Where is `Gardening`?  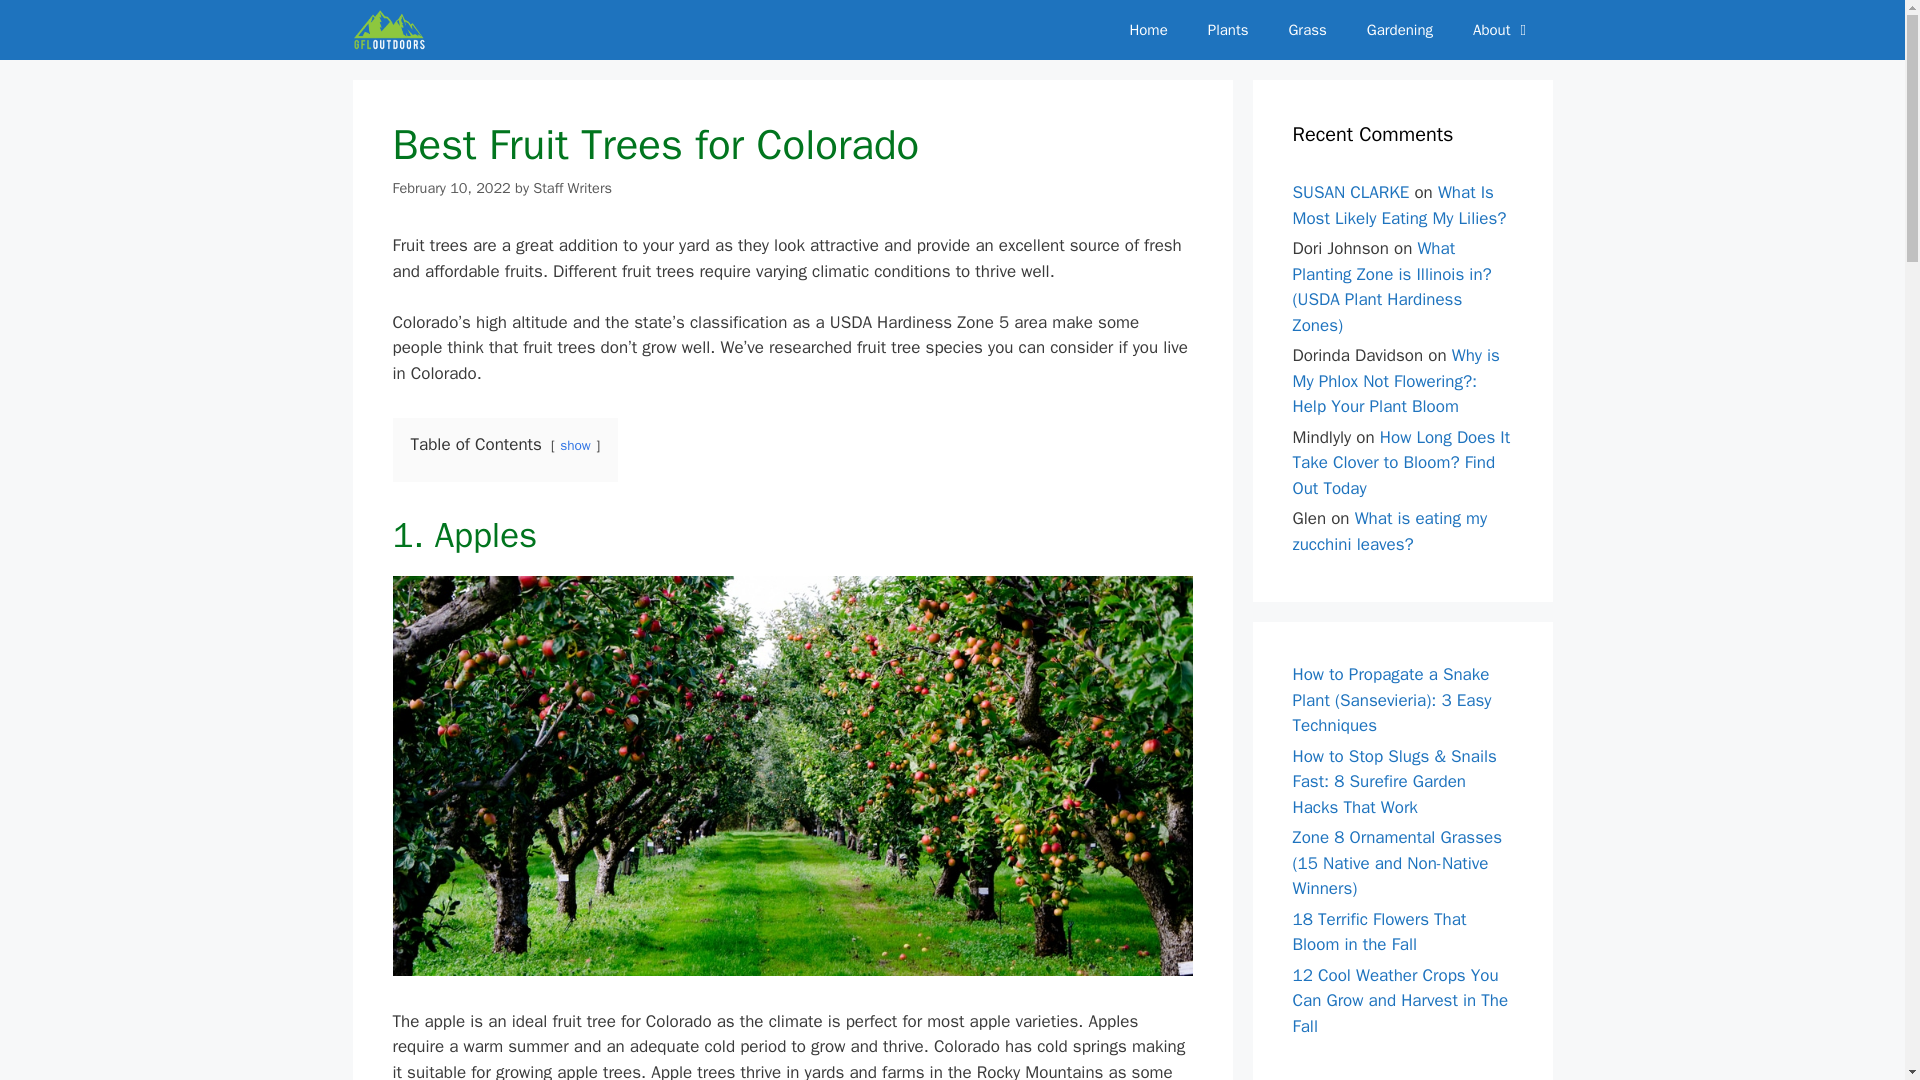
Gardening is located at coordinates (1400, 30).